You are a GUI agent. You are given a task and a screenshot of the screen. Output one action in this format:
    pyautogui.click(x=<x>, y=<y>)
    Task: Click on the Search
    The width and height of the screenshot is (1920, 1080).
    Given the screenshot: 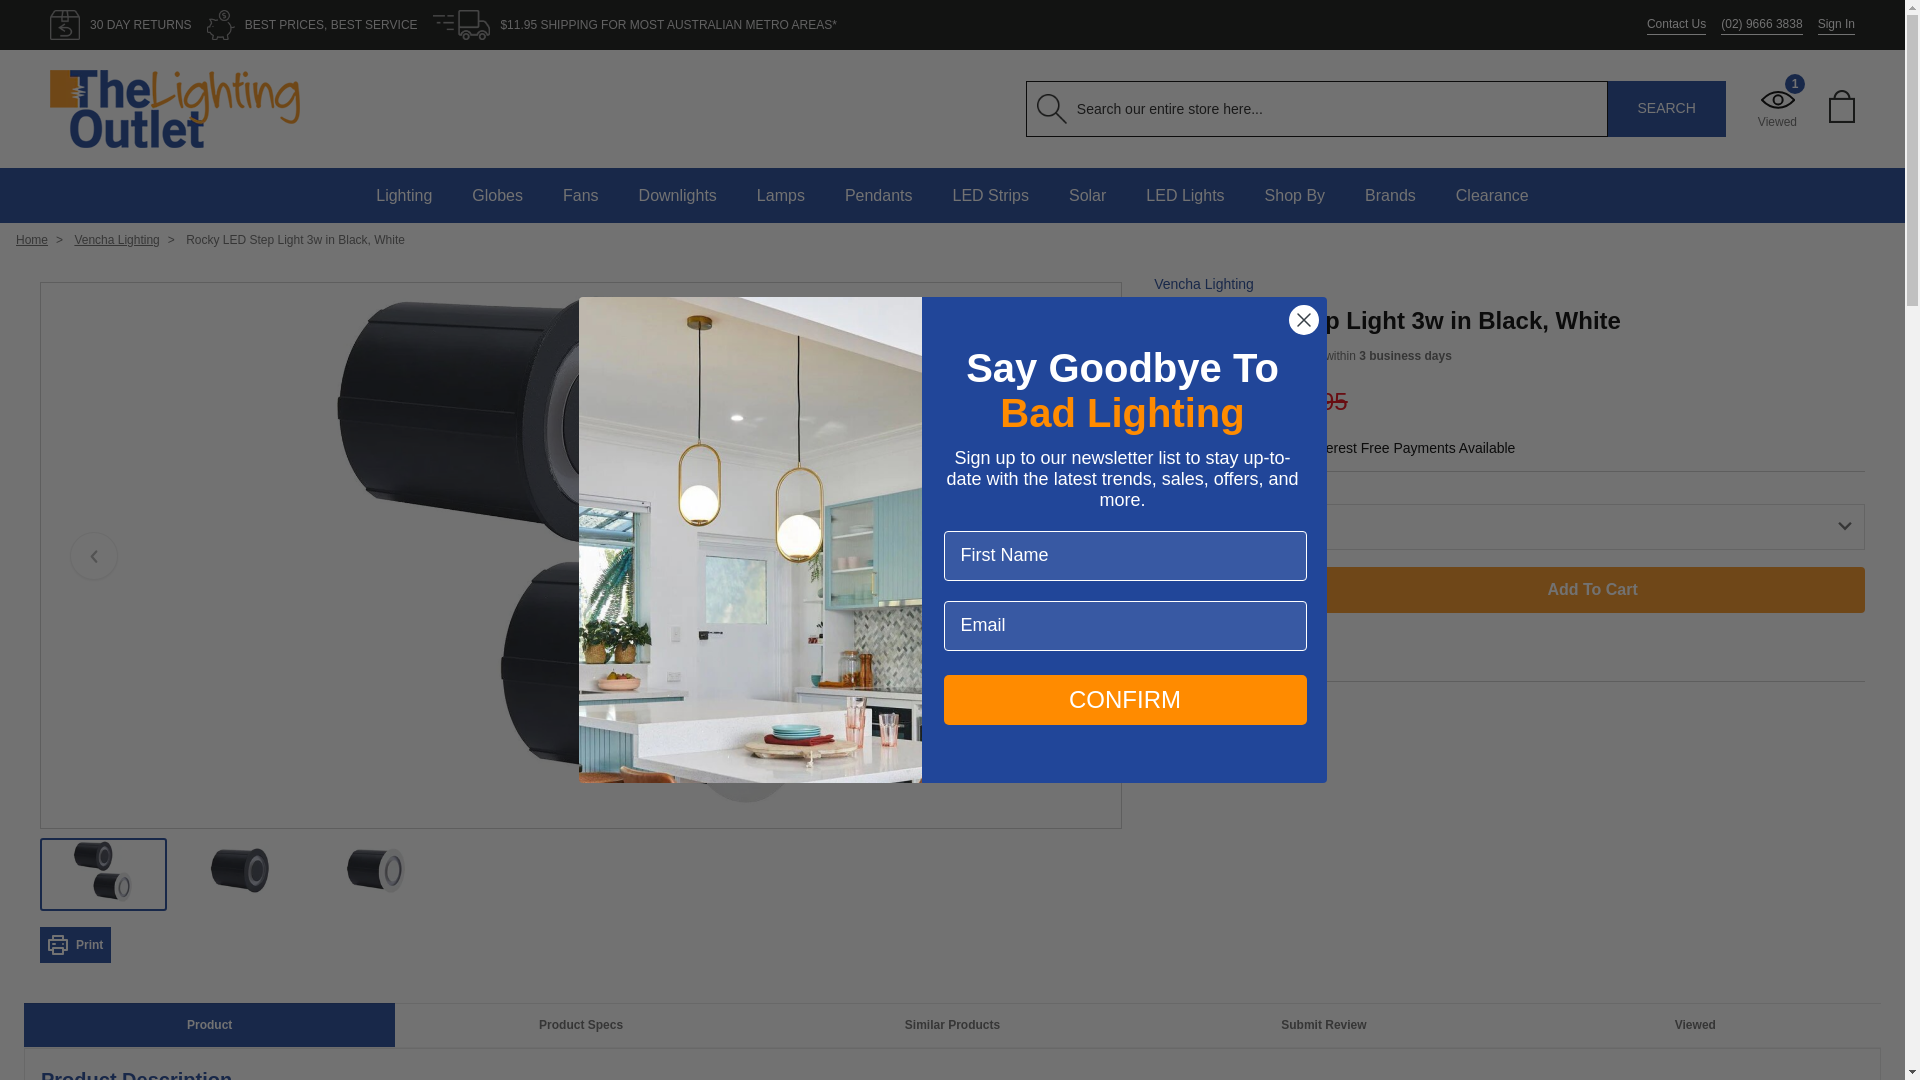 What is the action you would take?
    pyautogui.click(x=1667, y=109)
    